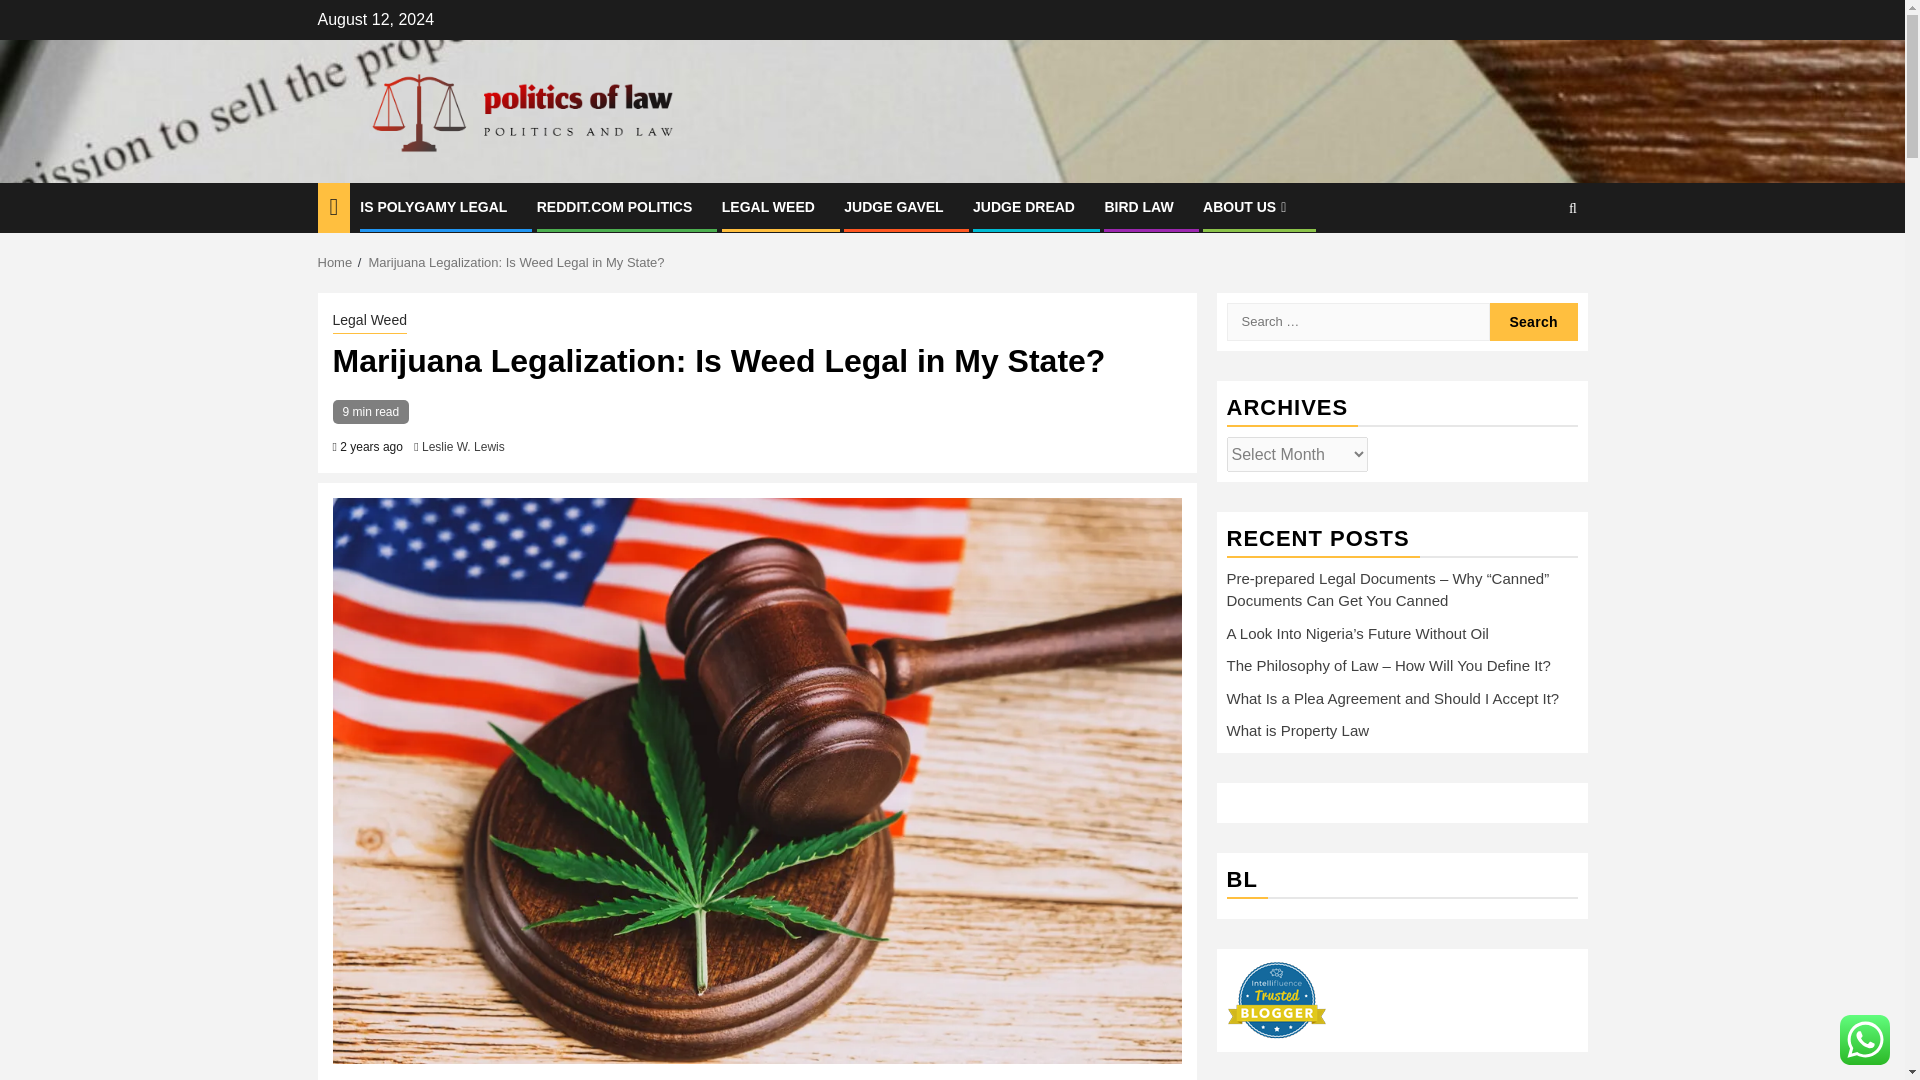 The image size is (1920, 1080). I want to click on IS POLYGAMY LEGAL, so click(433, 206).